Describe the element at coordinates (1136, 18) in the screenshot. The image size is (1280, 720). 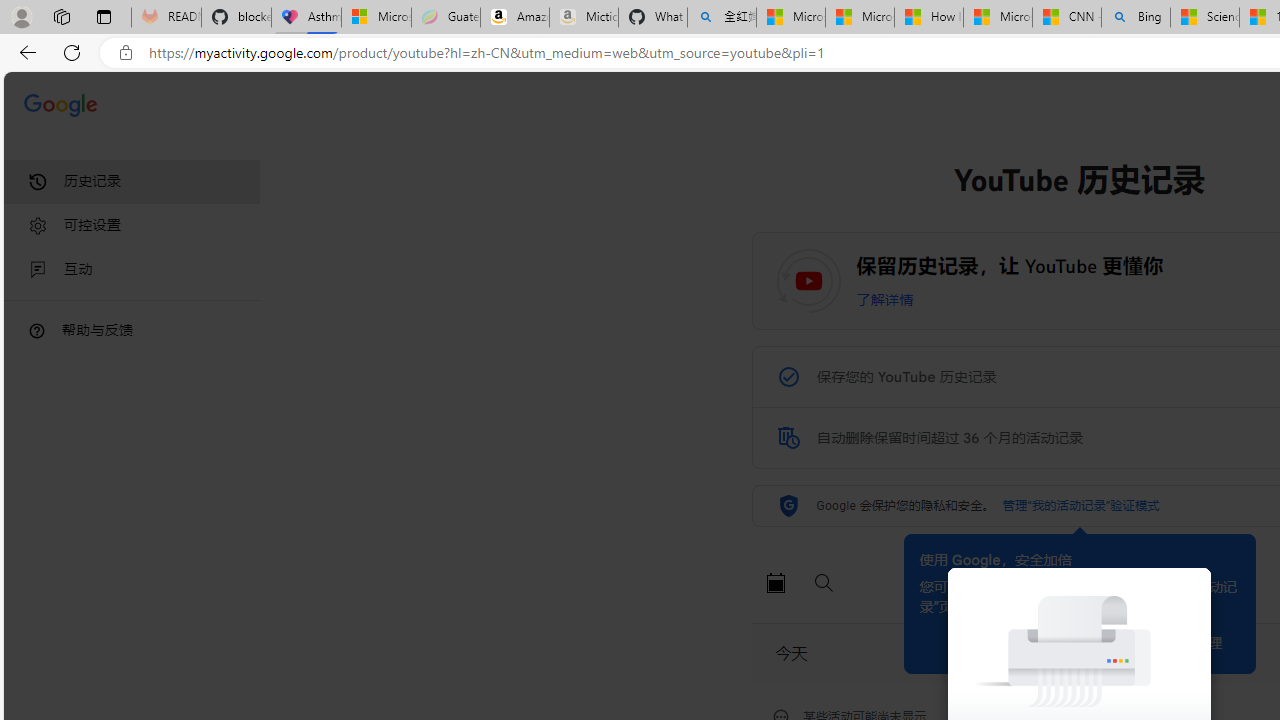
I see `Bing` at that location.